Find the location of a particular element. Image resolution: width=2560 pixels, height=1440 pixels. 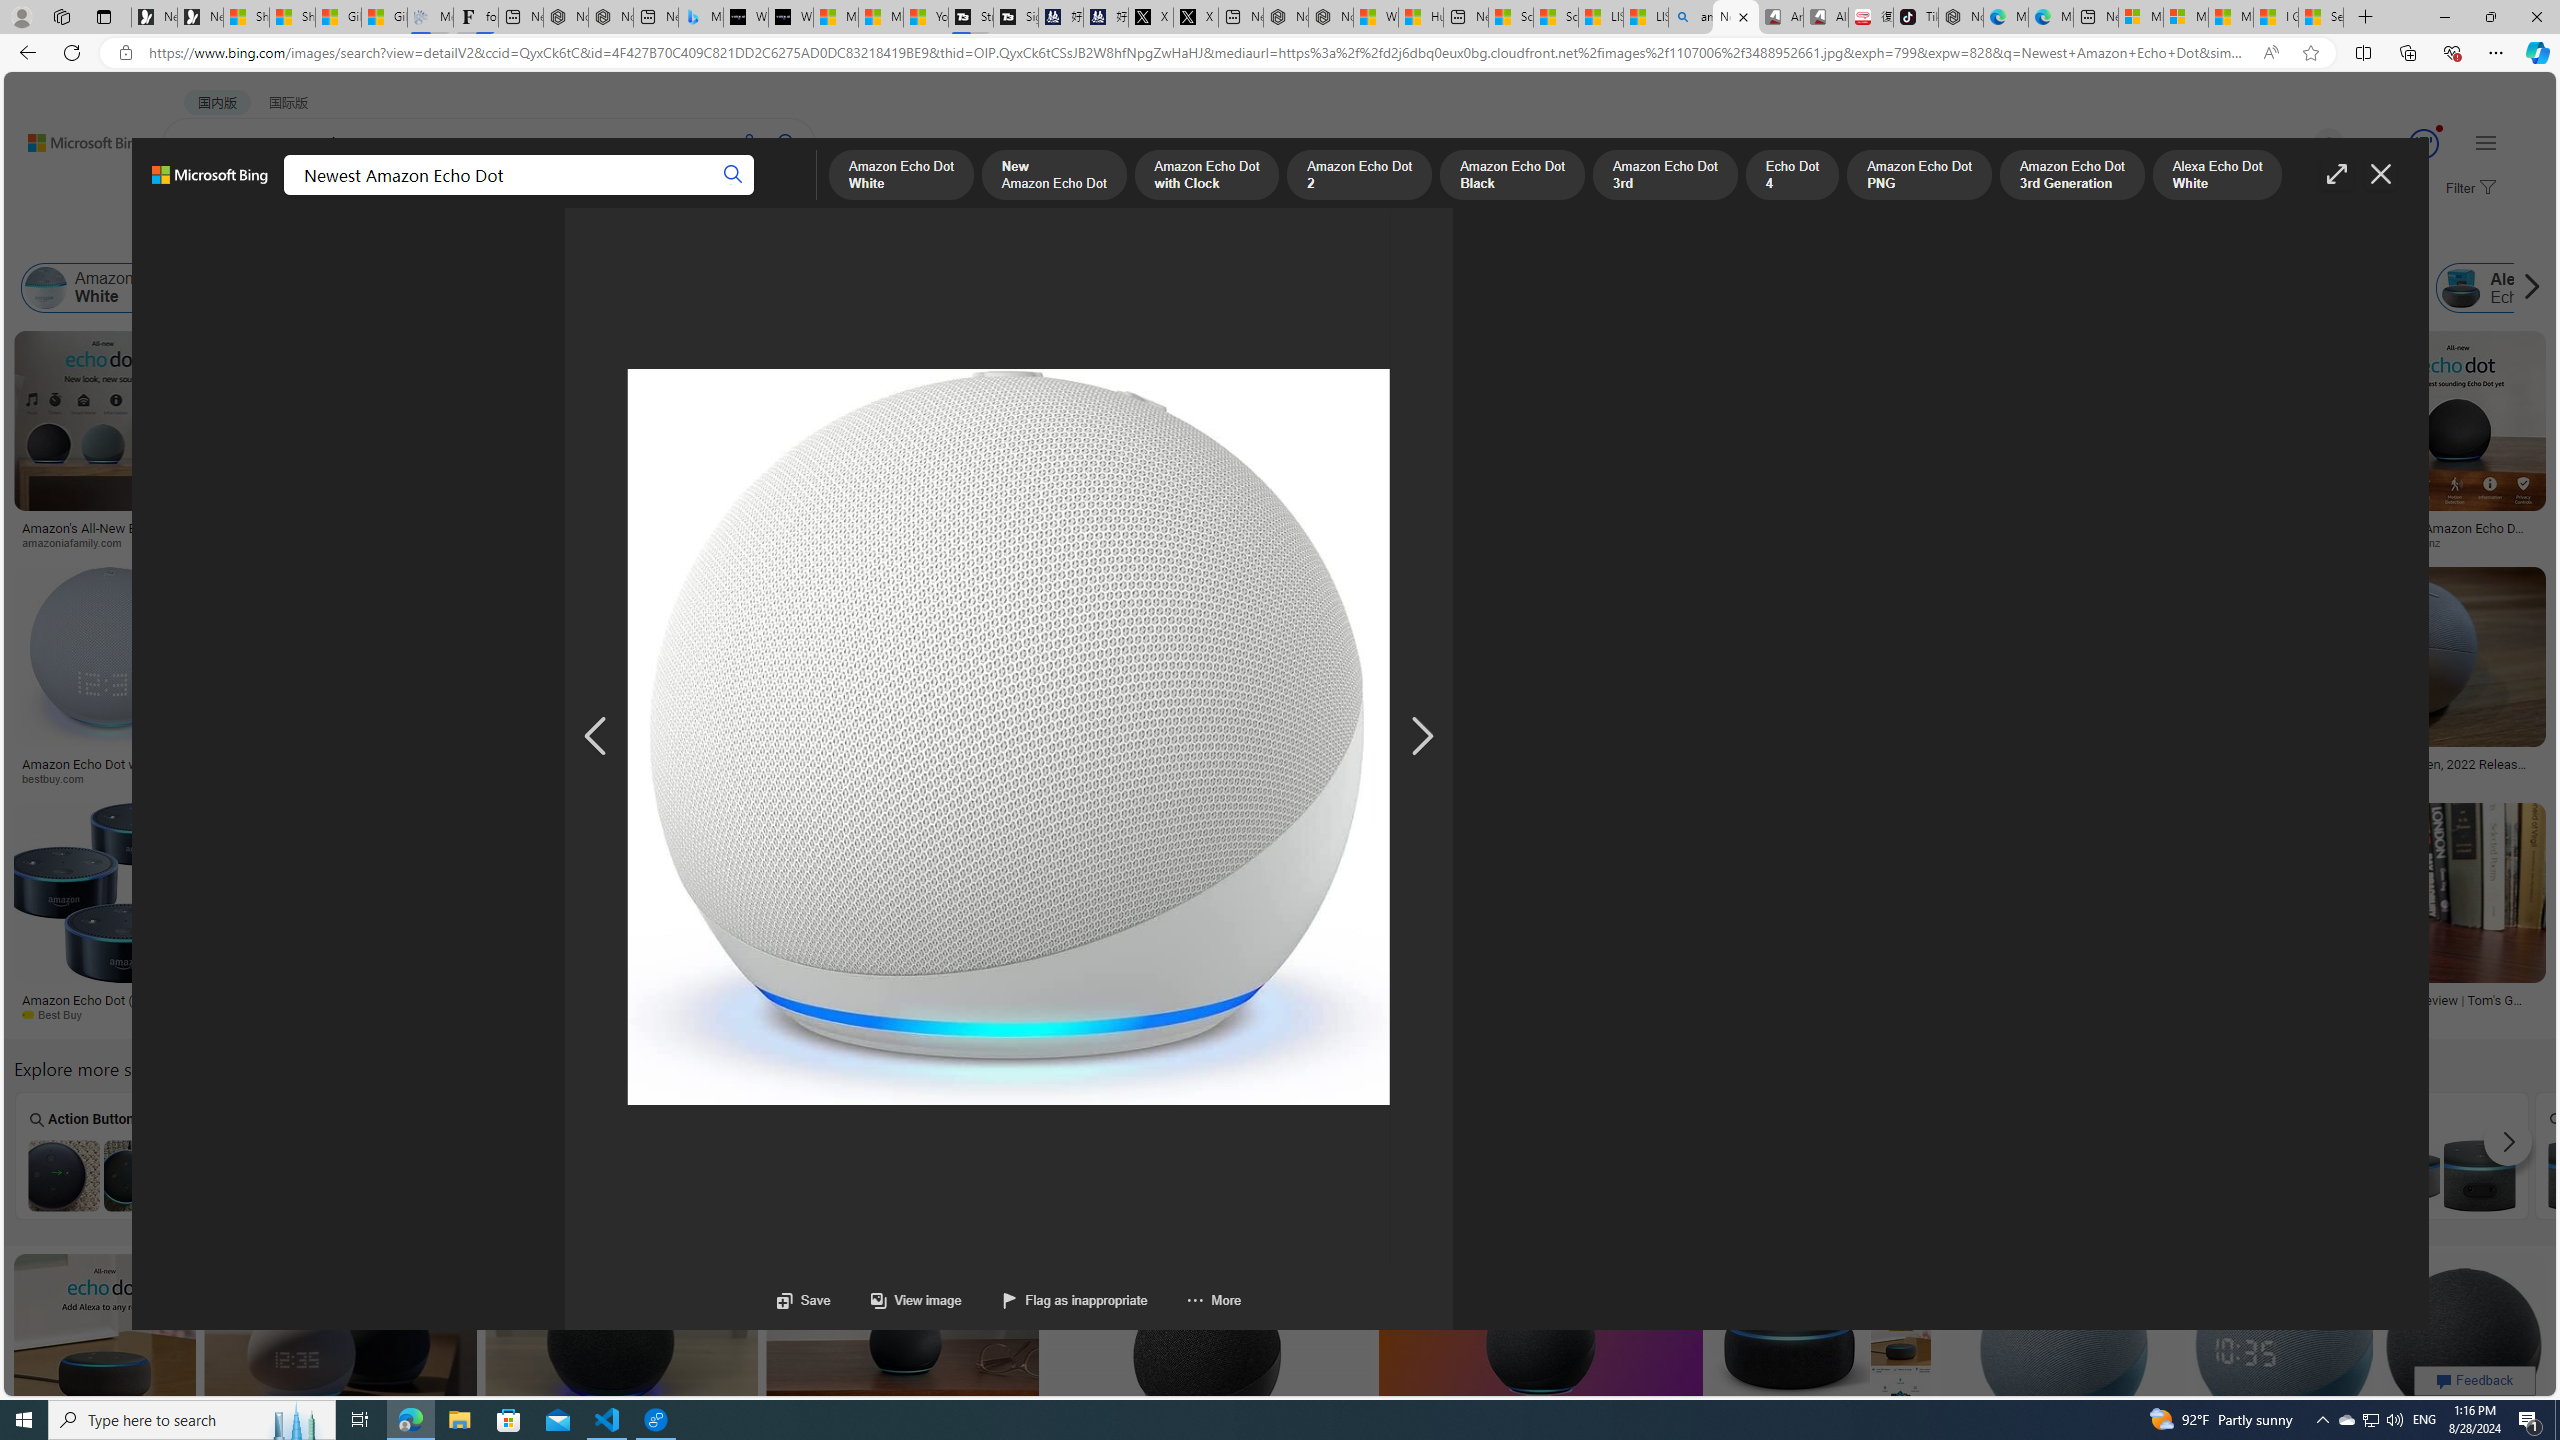

TikTok is located at coordinates (1916, 17).